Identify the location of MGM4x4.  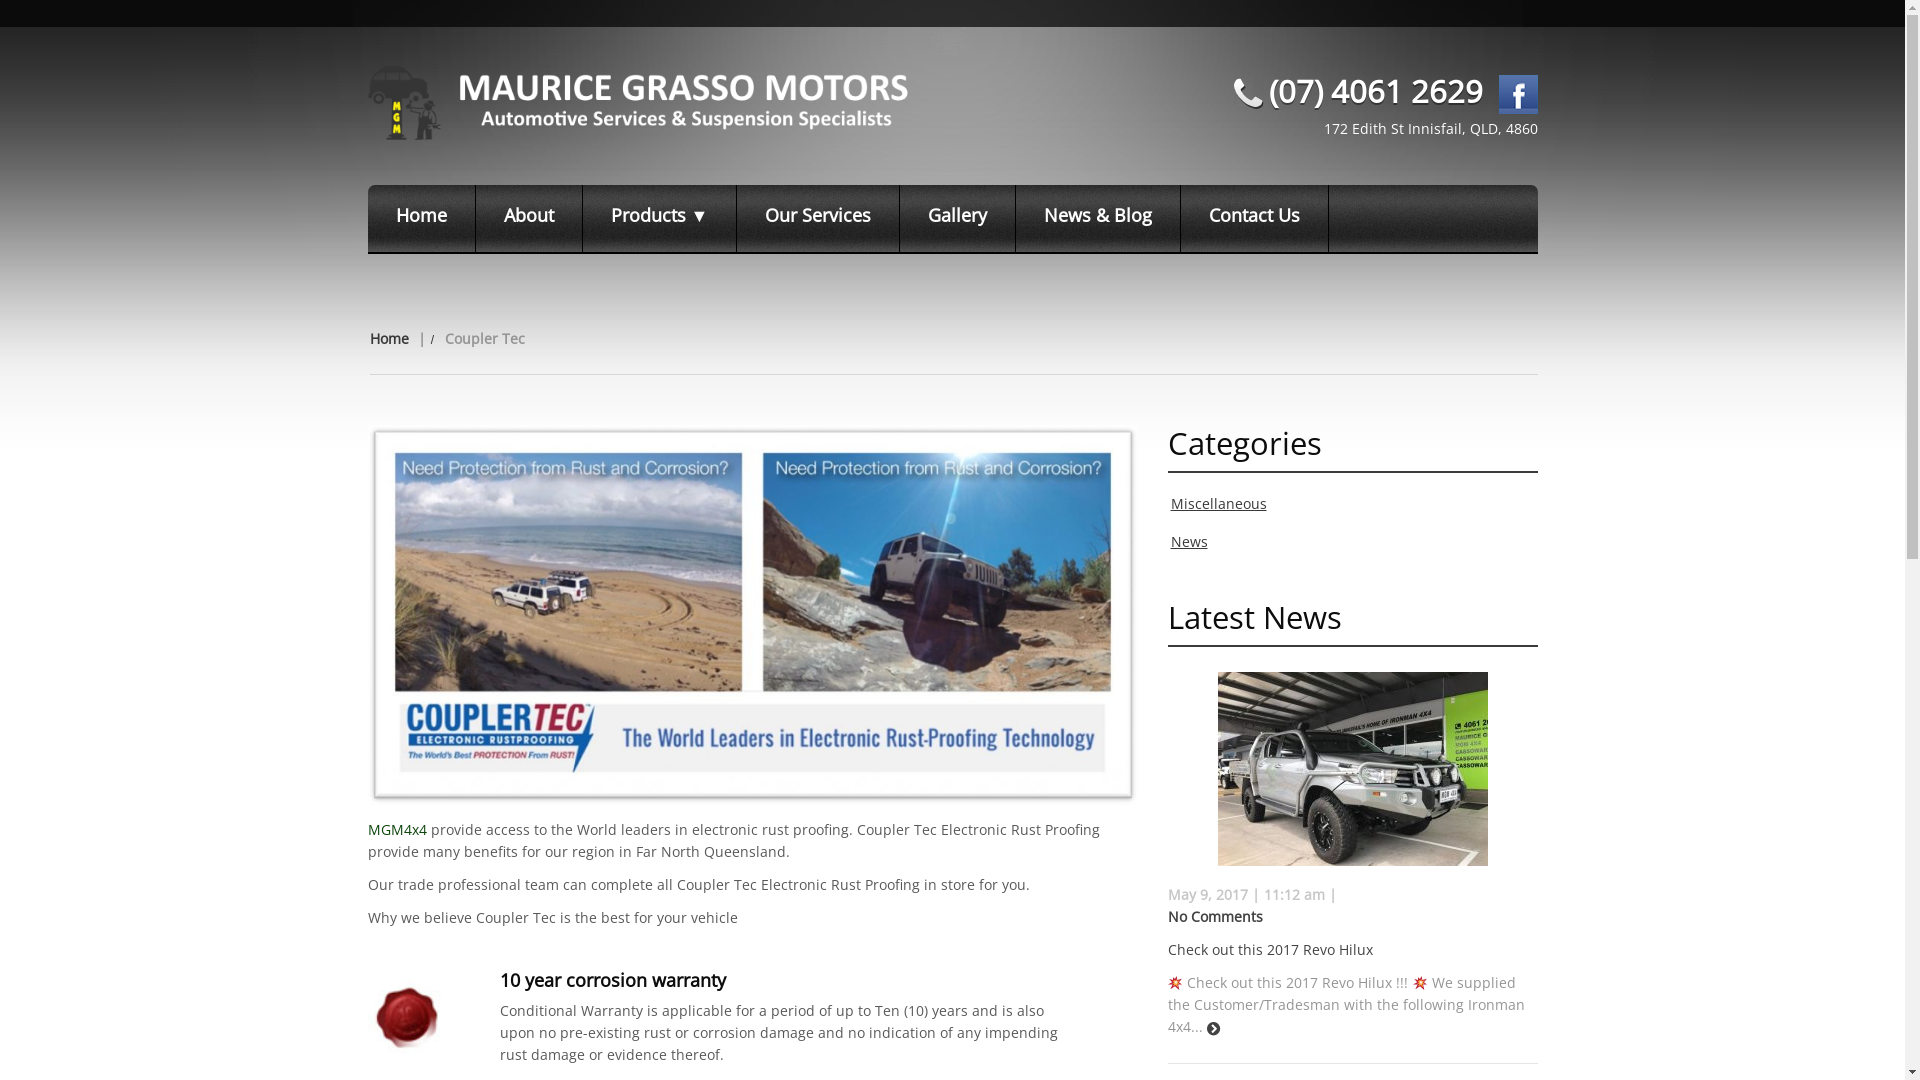
(398, 830).